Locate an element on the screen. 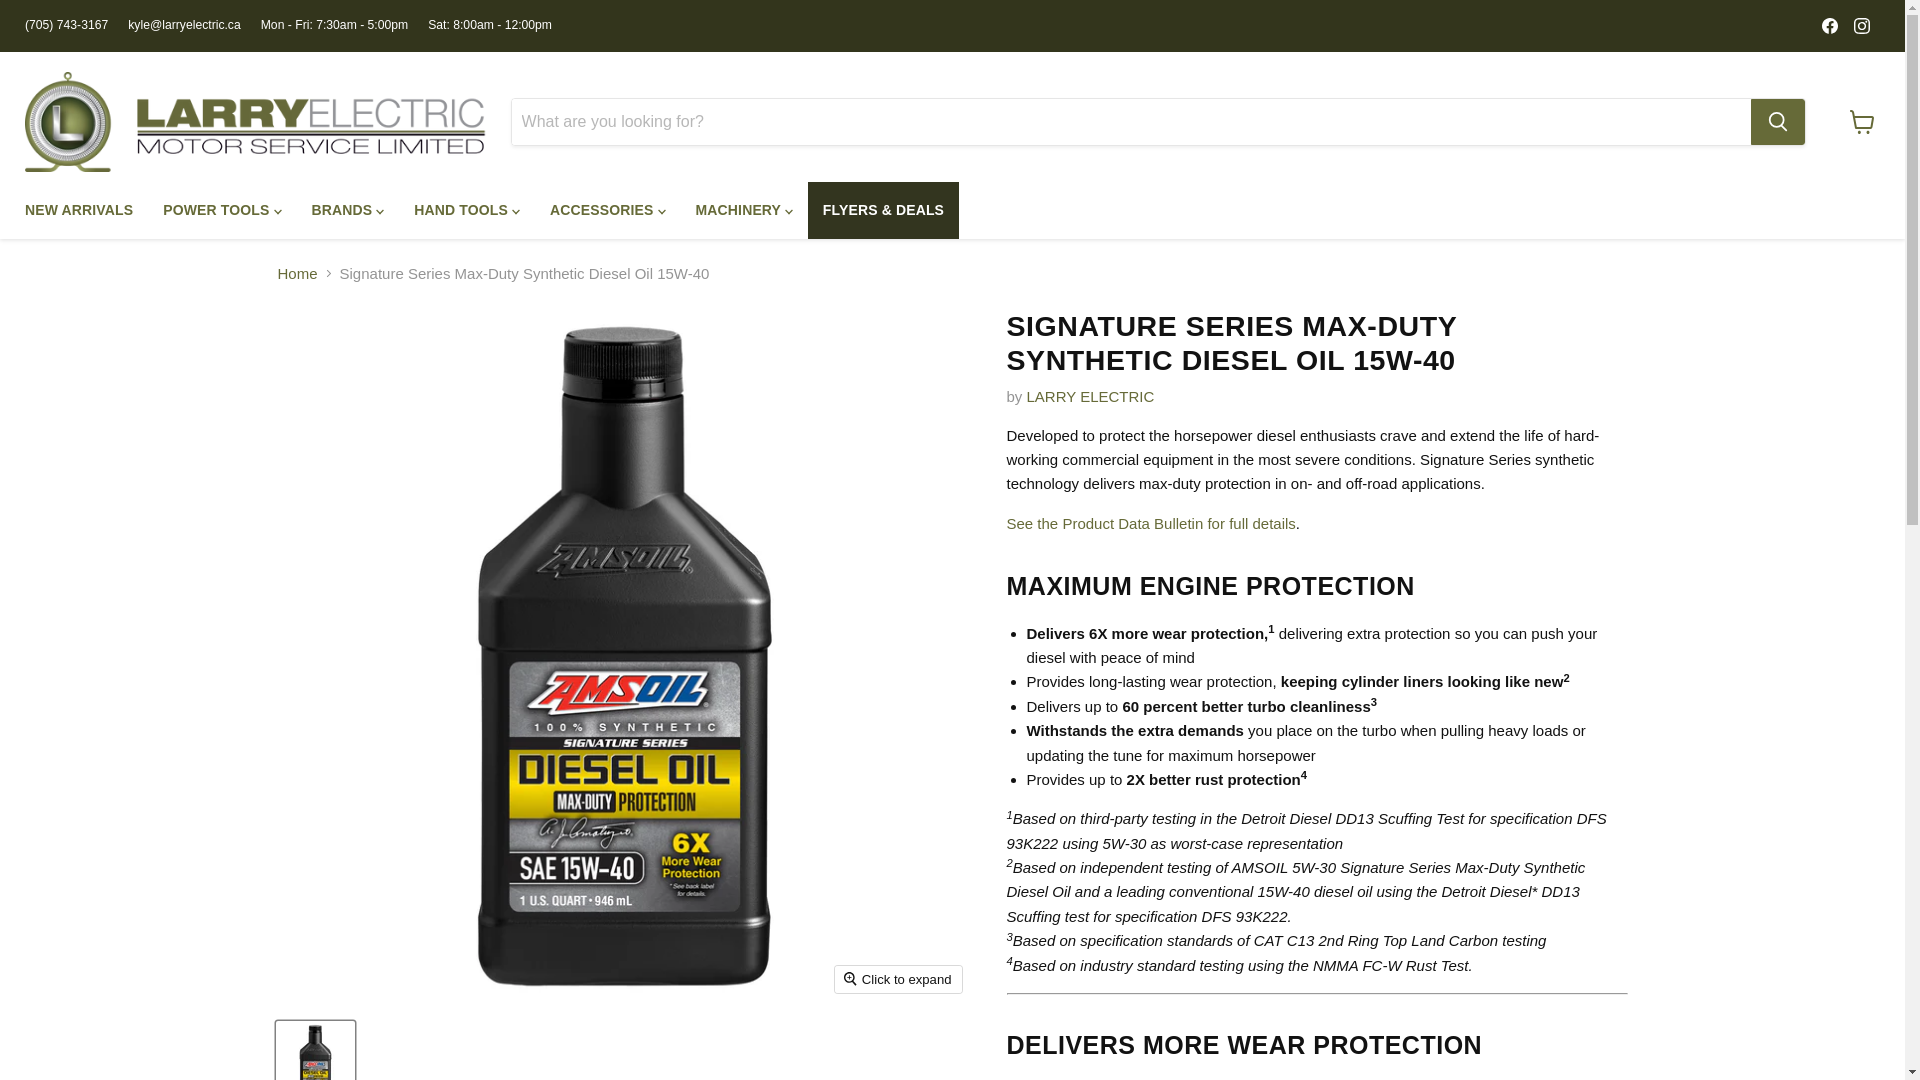  NEW ARRIVALS is located at coordinates (78, 210).